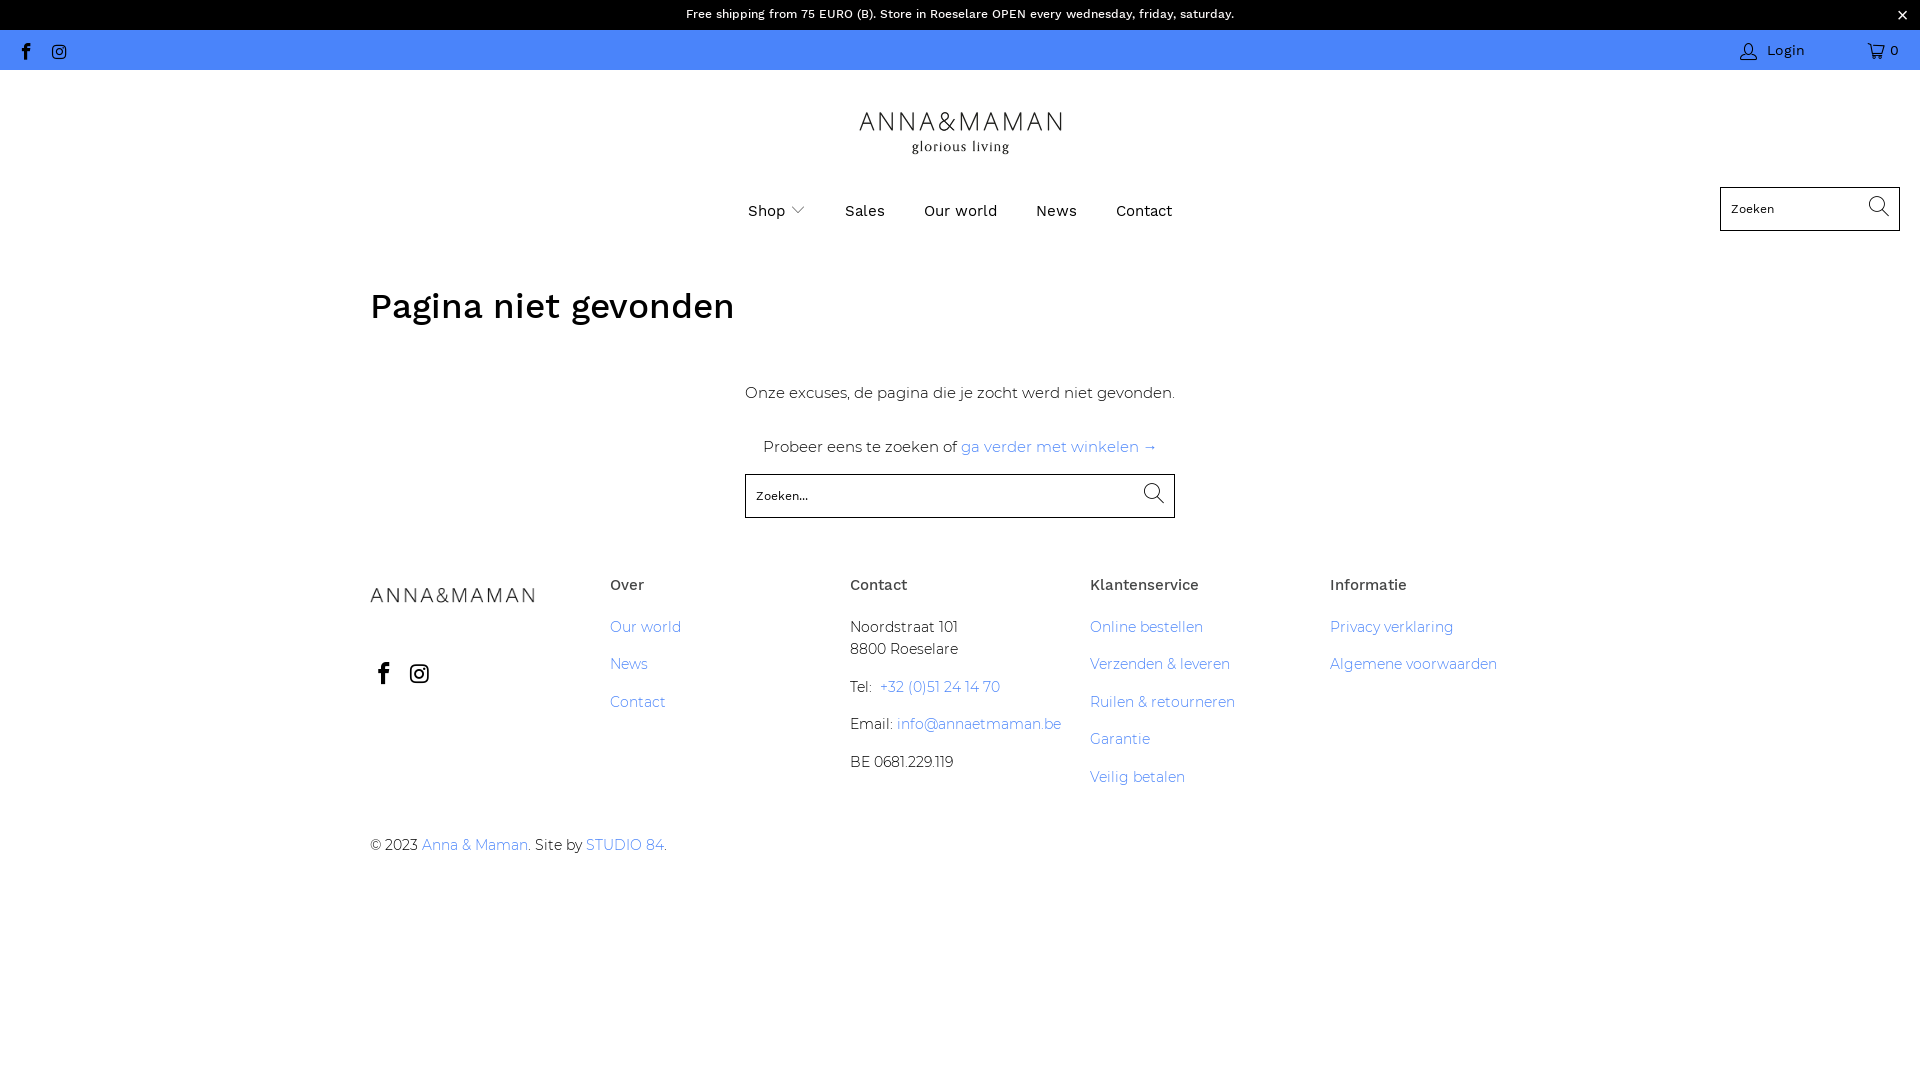 This screenshot has height=1080, width=1920. What do you see at coordinates (979, 724) in the screenshot?
I see `info@annaetmaman.be` at bounding box center [979, 724].